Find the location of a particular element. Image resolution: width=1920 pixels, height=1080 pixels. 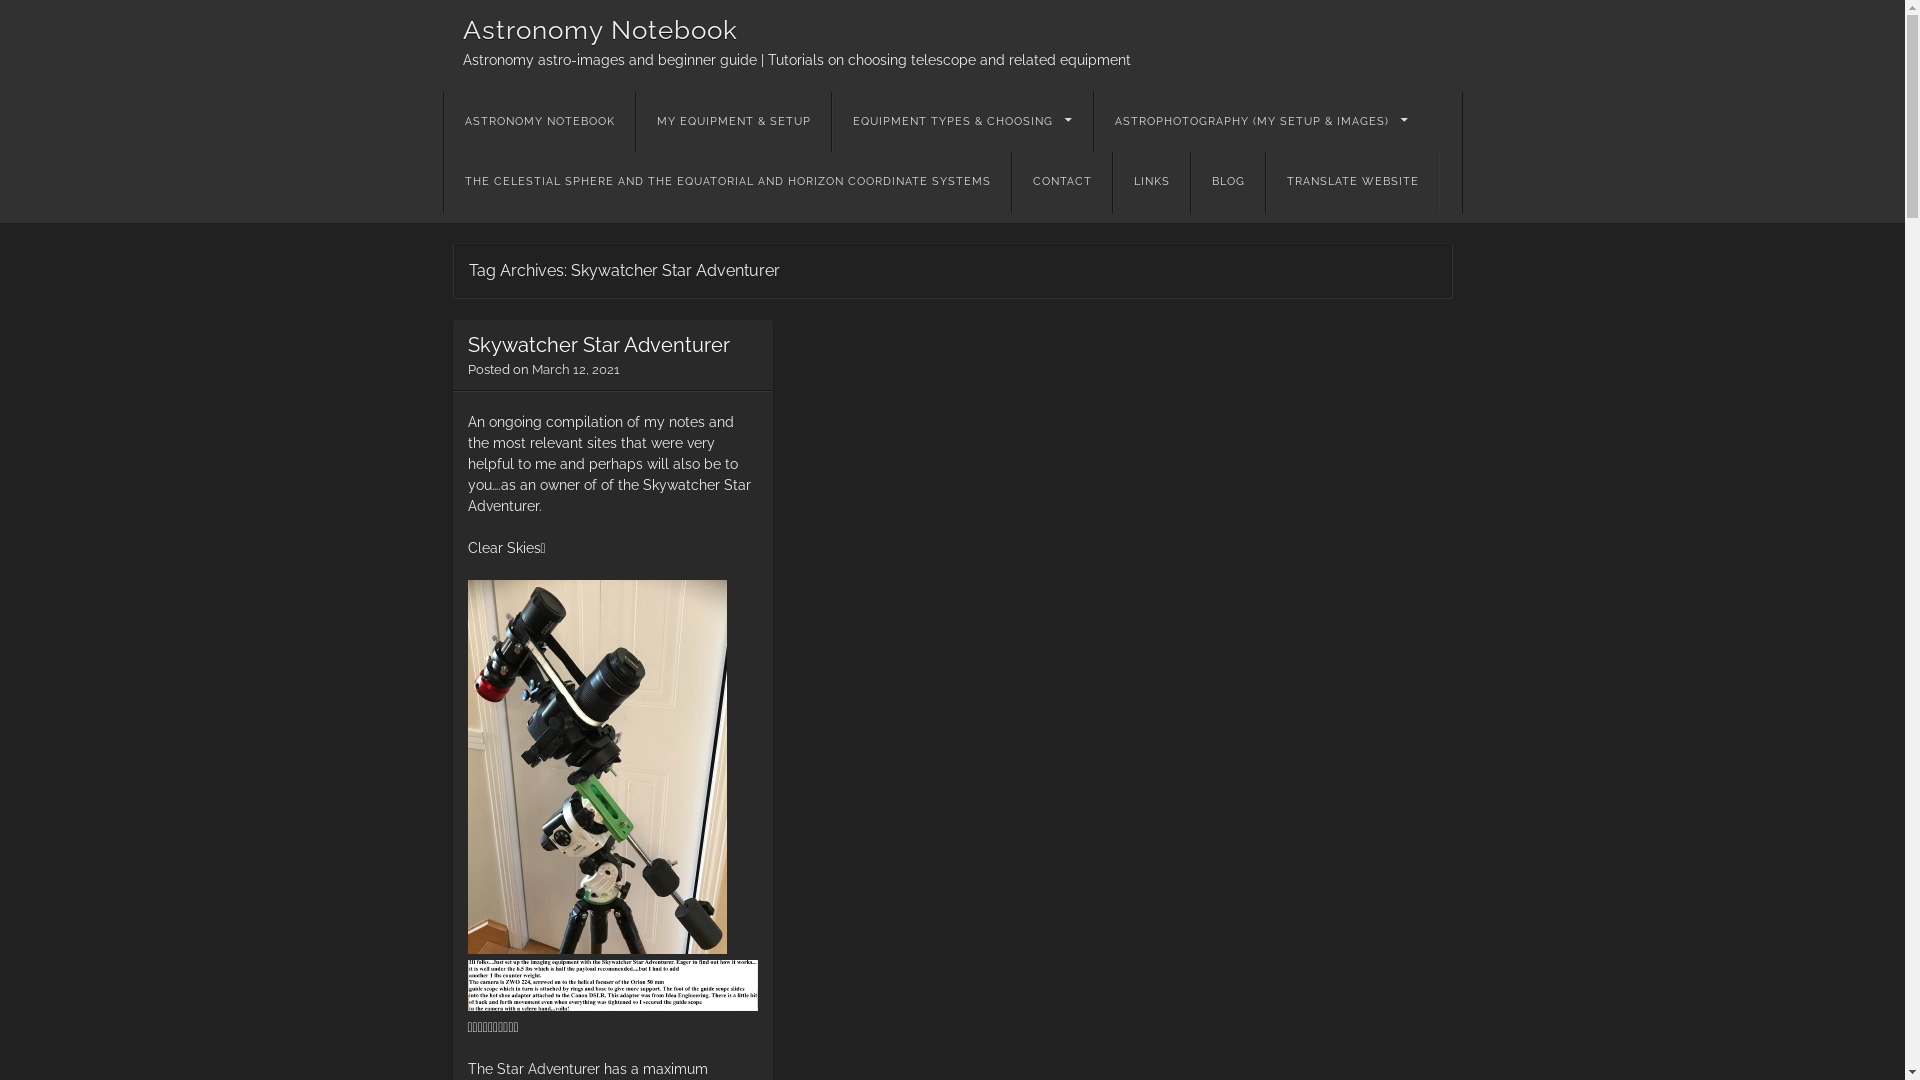

BLOG is located at coordinates (1227, 182).